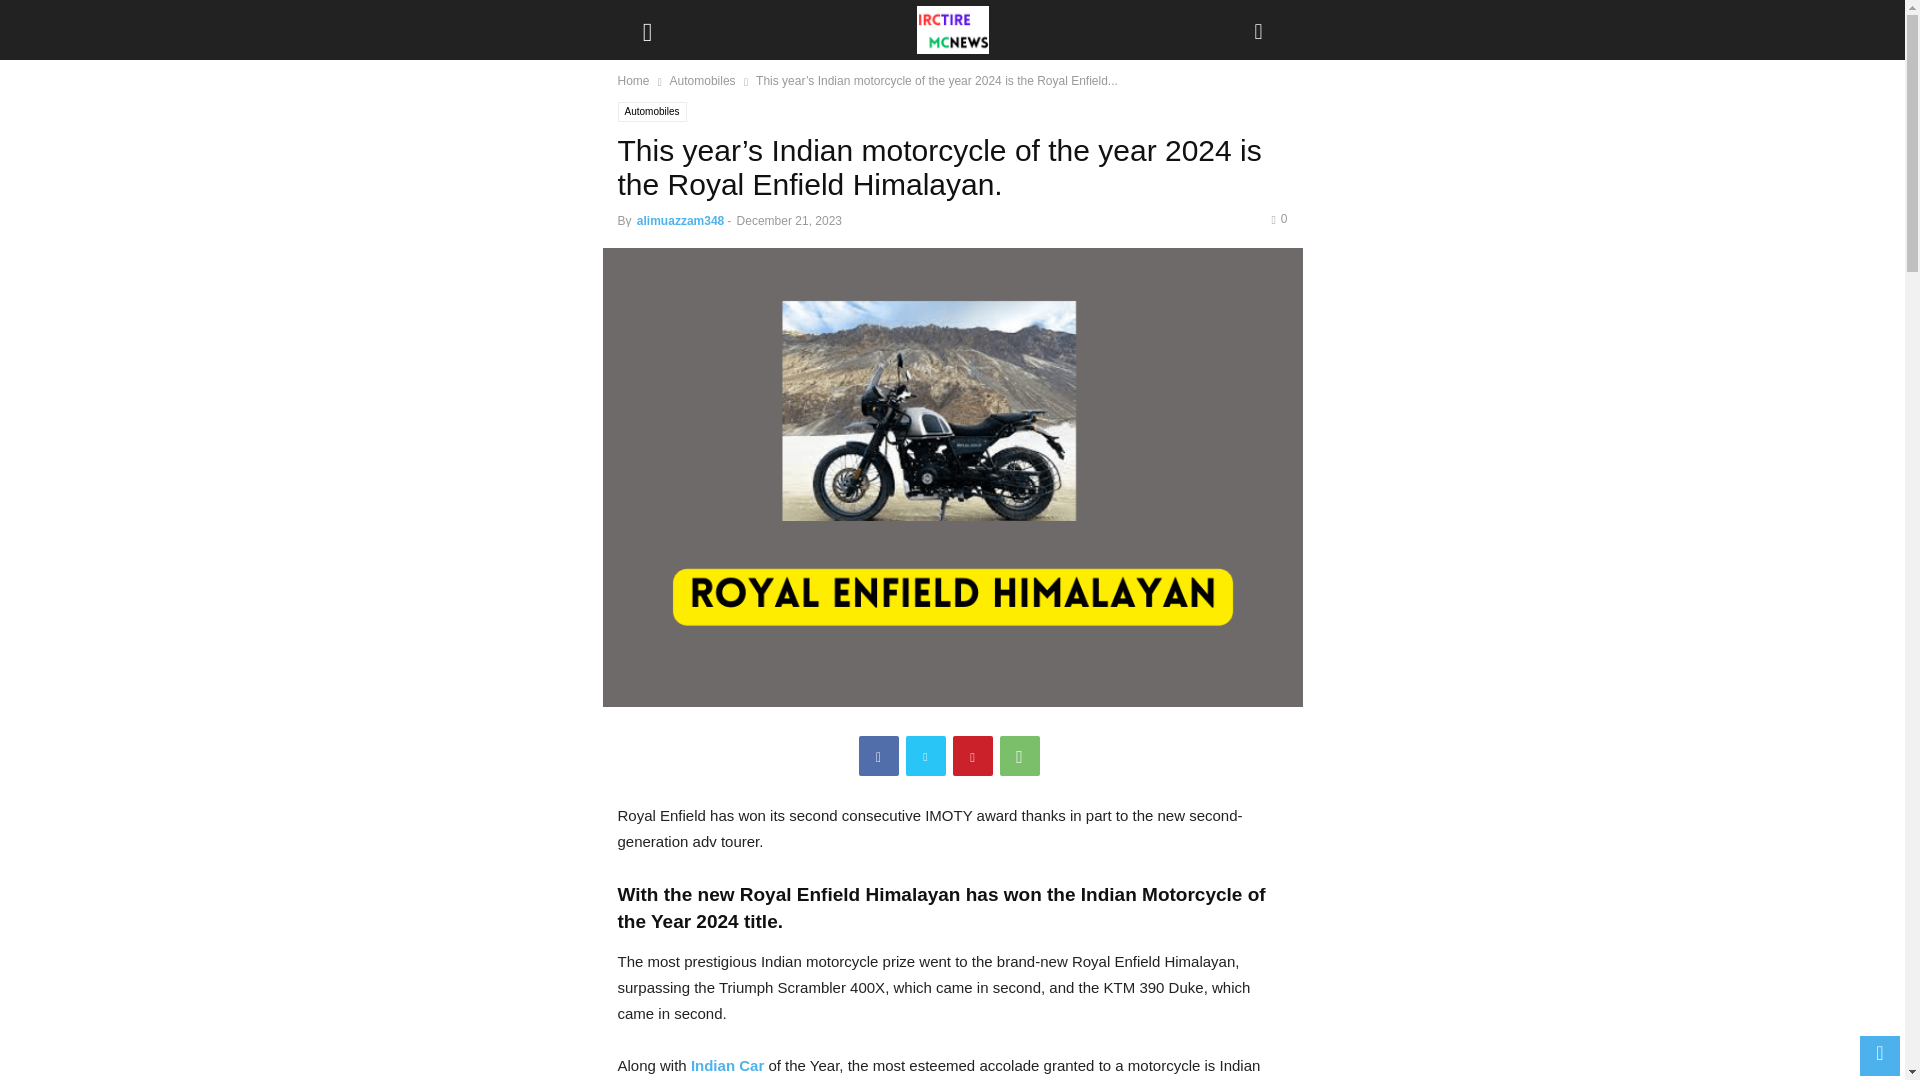  What do you see at coordinates (652, 112) in the screenshot?
I see `Automobiles` at bounding box center [652, 112].